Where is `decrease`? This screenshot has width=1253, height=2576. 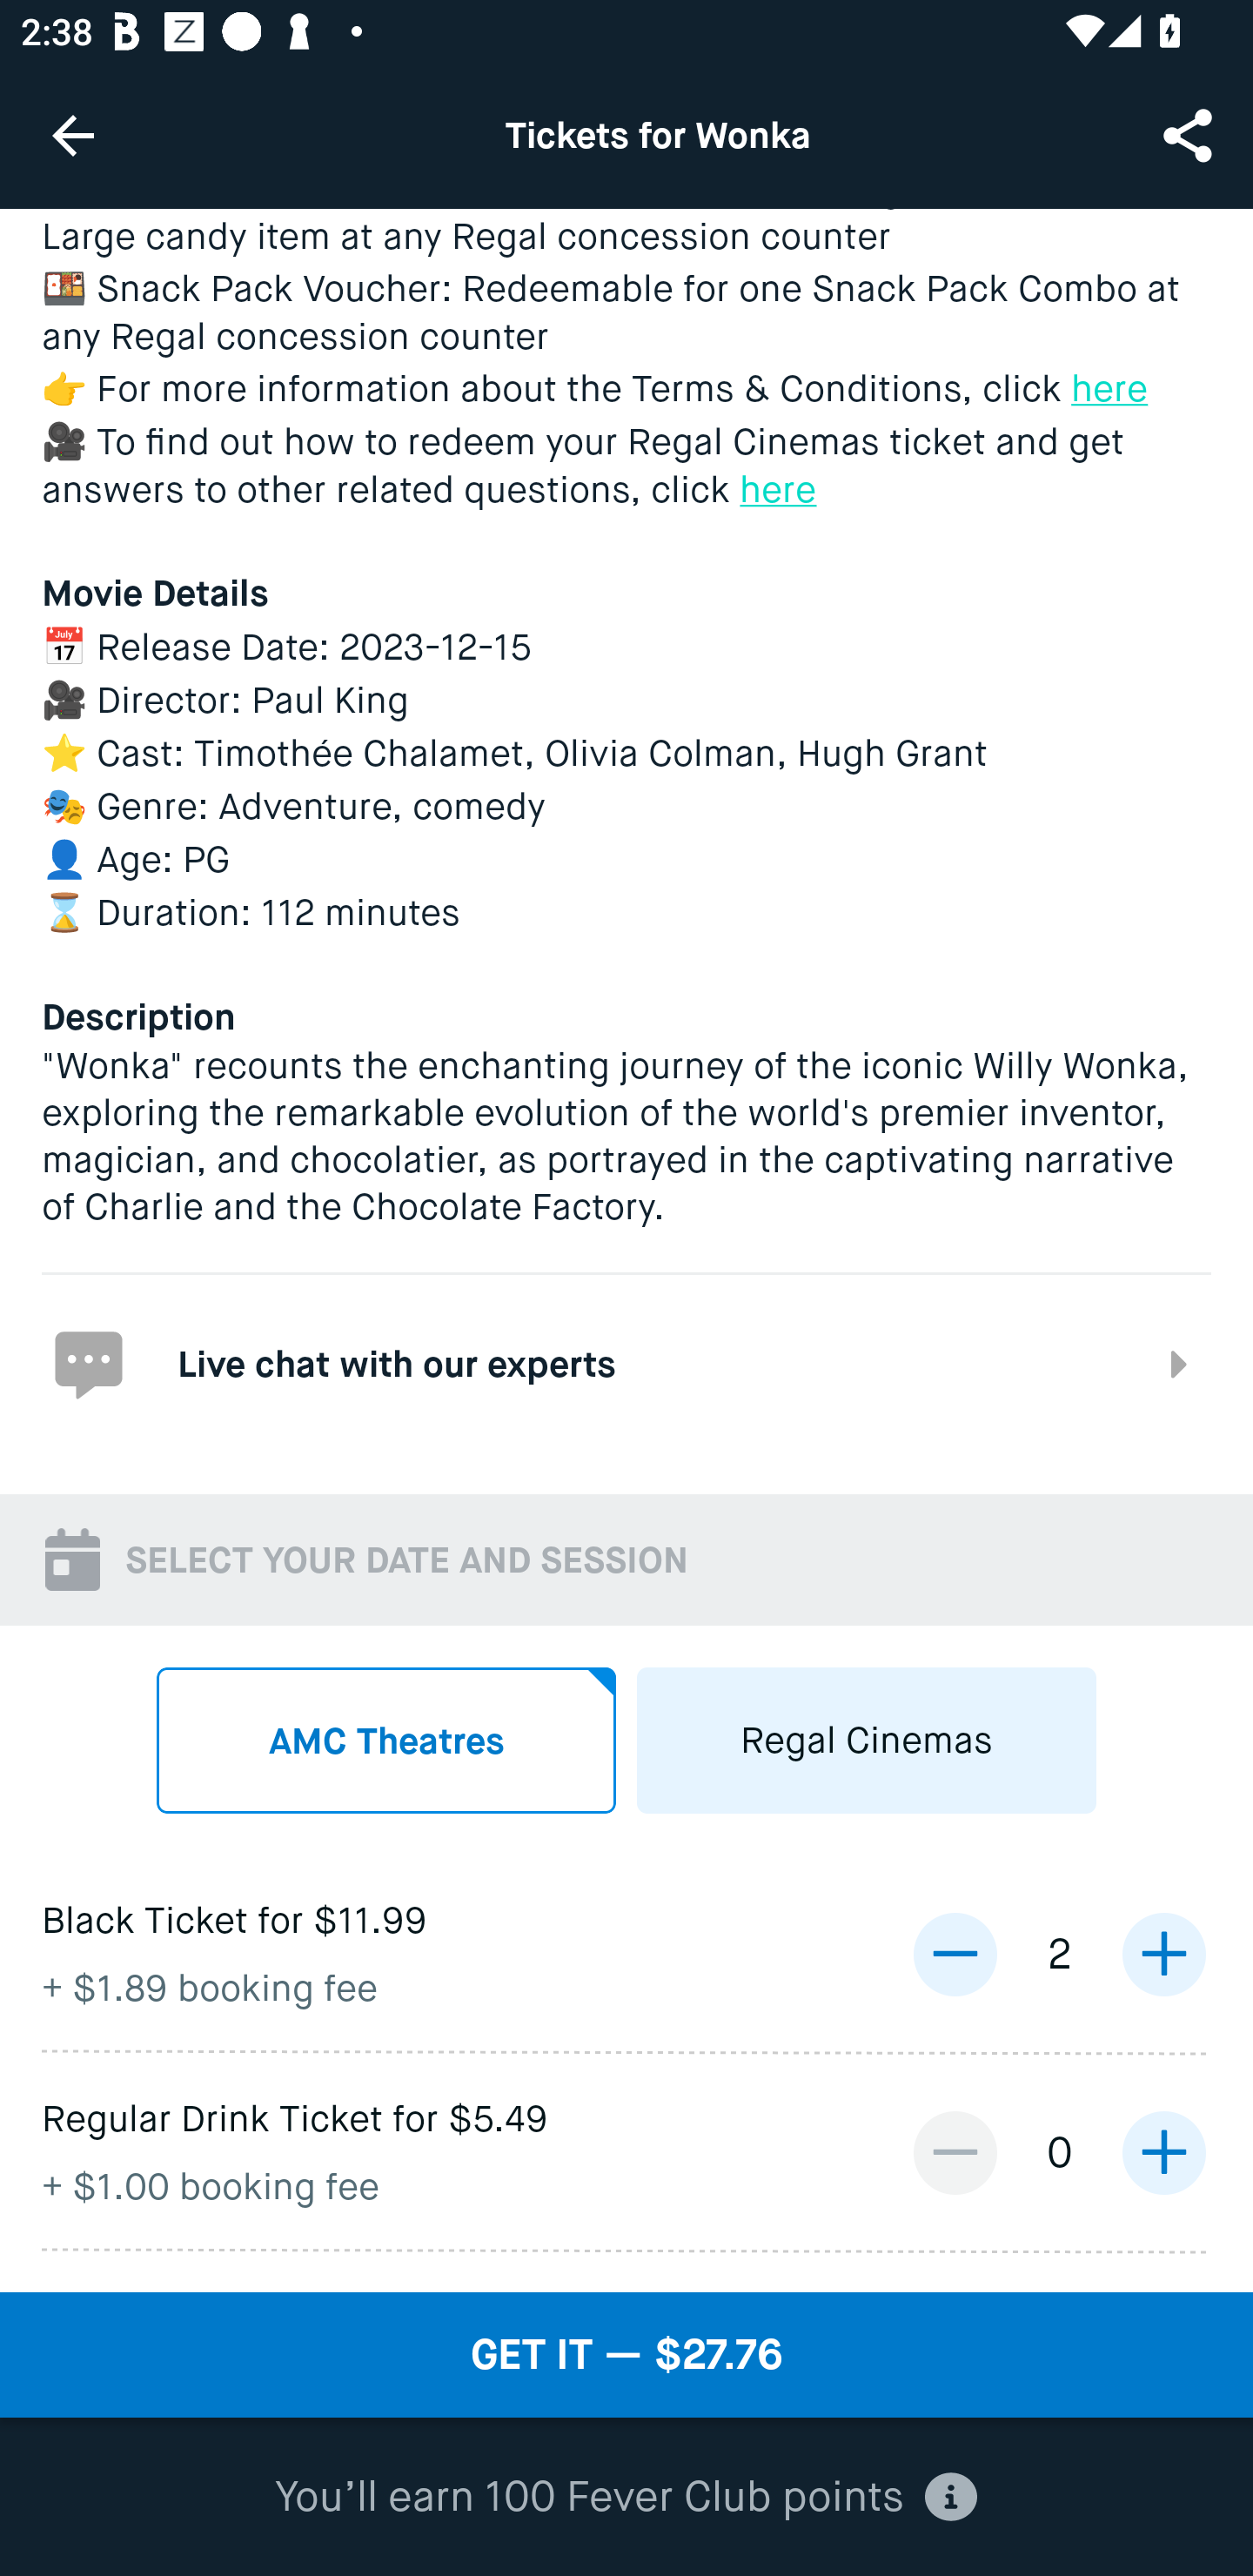
decrease is located at coordinates (955, 1953).